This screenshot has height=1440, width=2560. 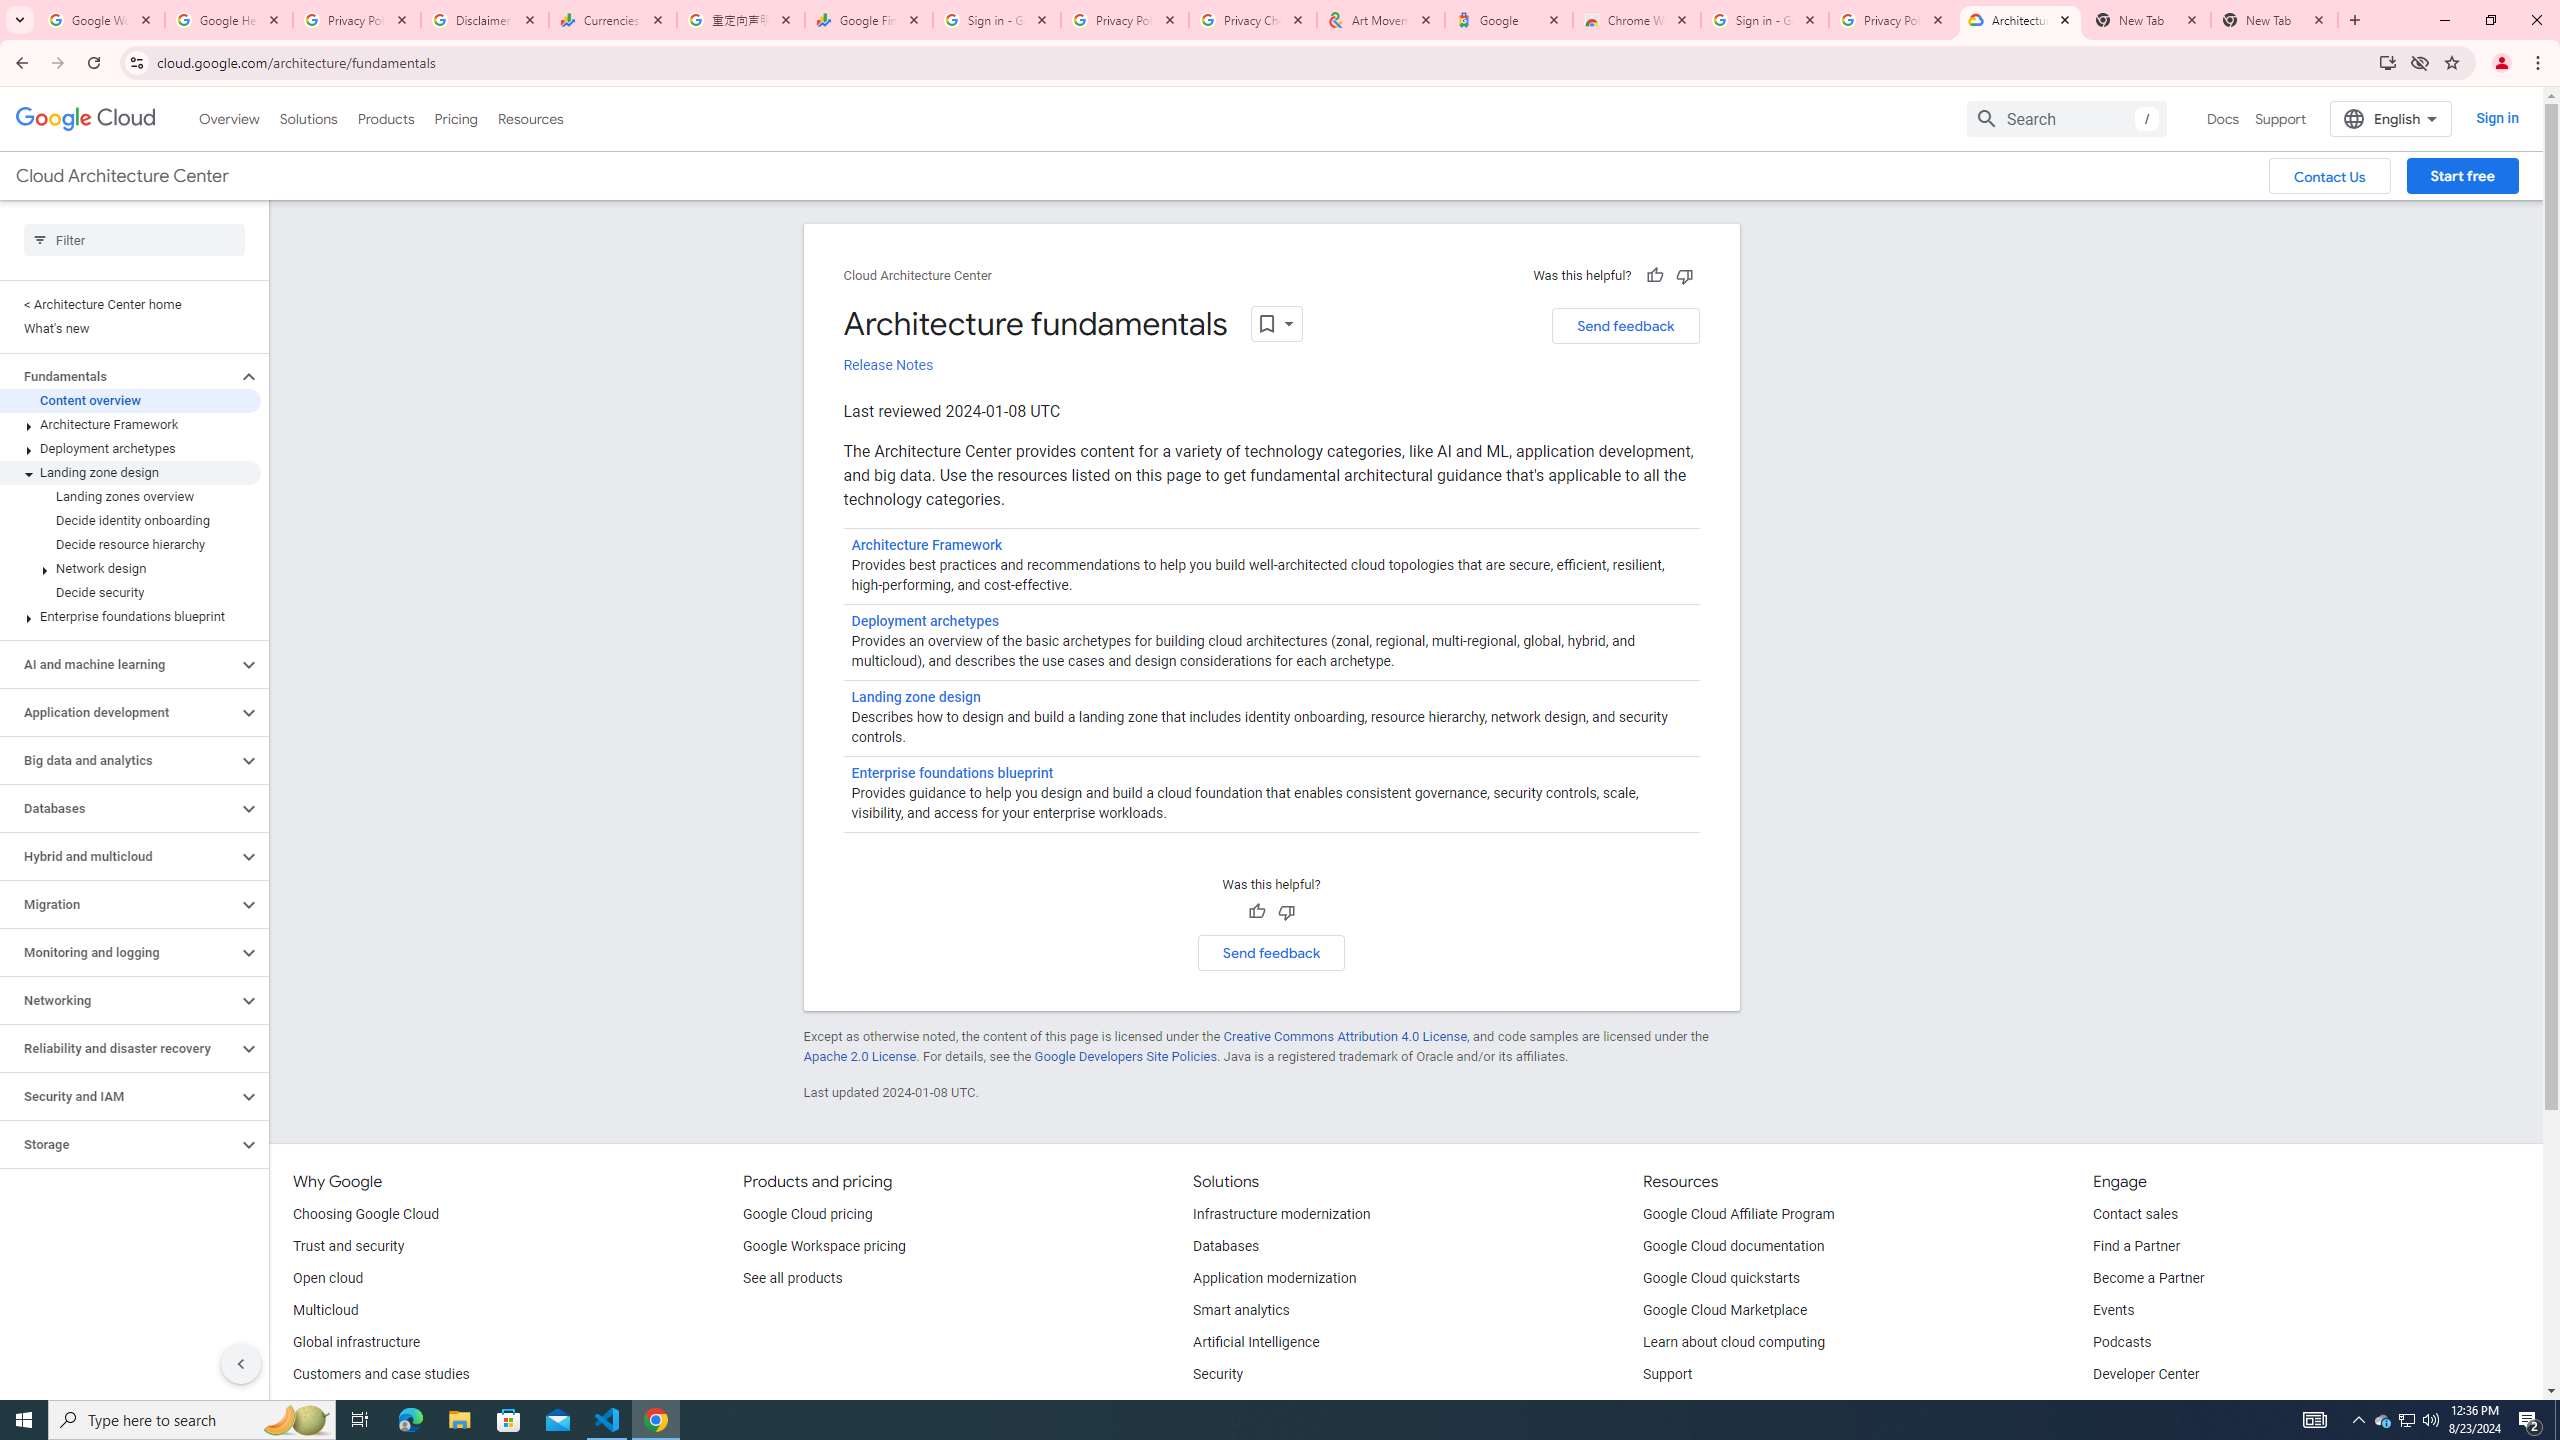 What do you see at coordinates (824, 1246) in the screenshot?
I see `Google Workspace pricing` at bounding box center [824, 1246].